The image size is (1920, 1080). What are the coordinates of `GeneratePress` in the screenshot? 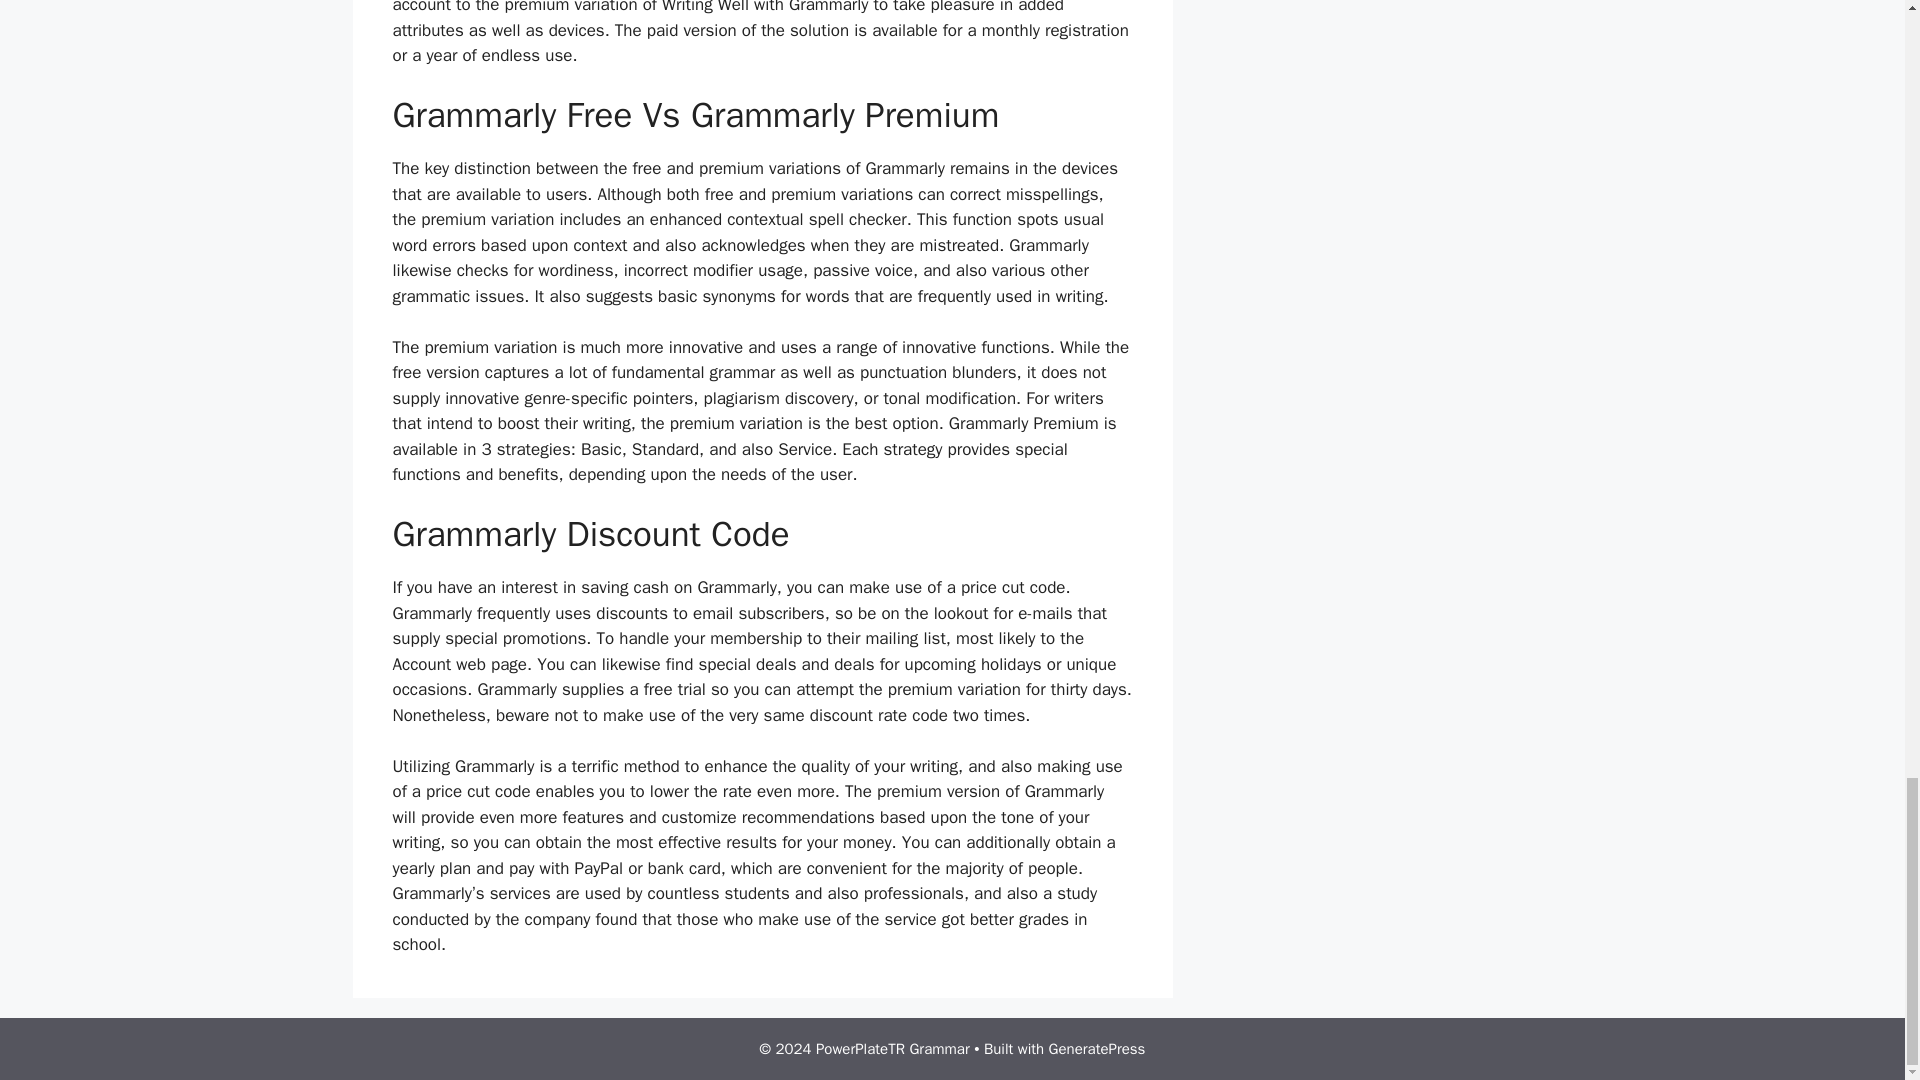 It's located at (1097, 1049).